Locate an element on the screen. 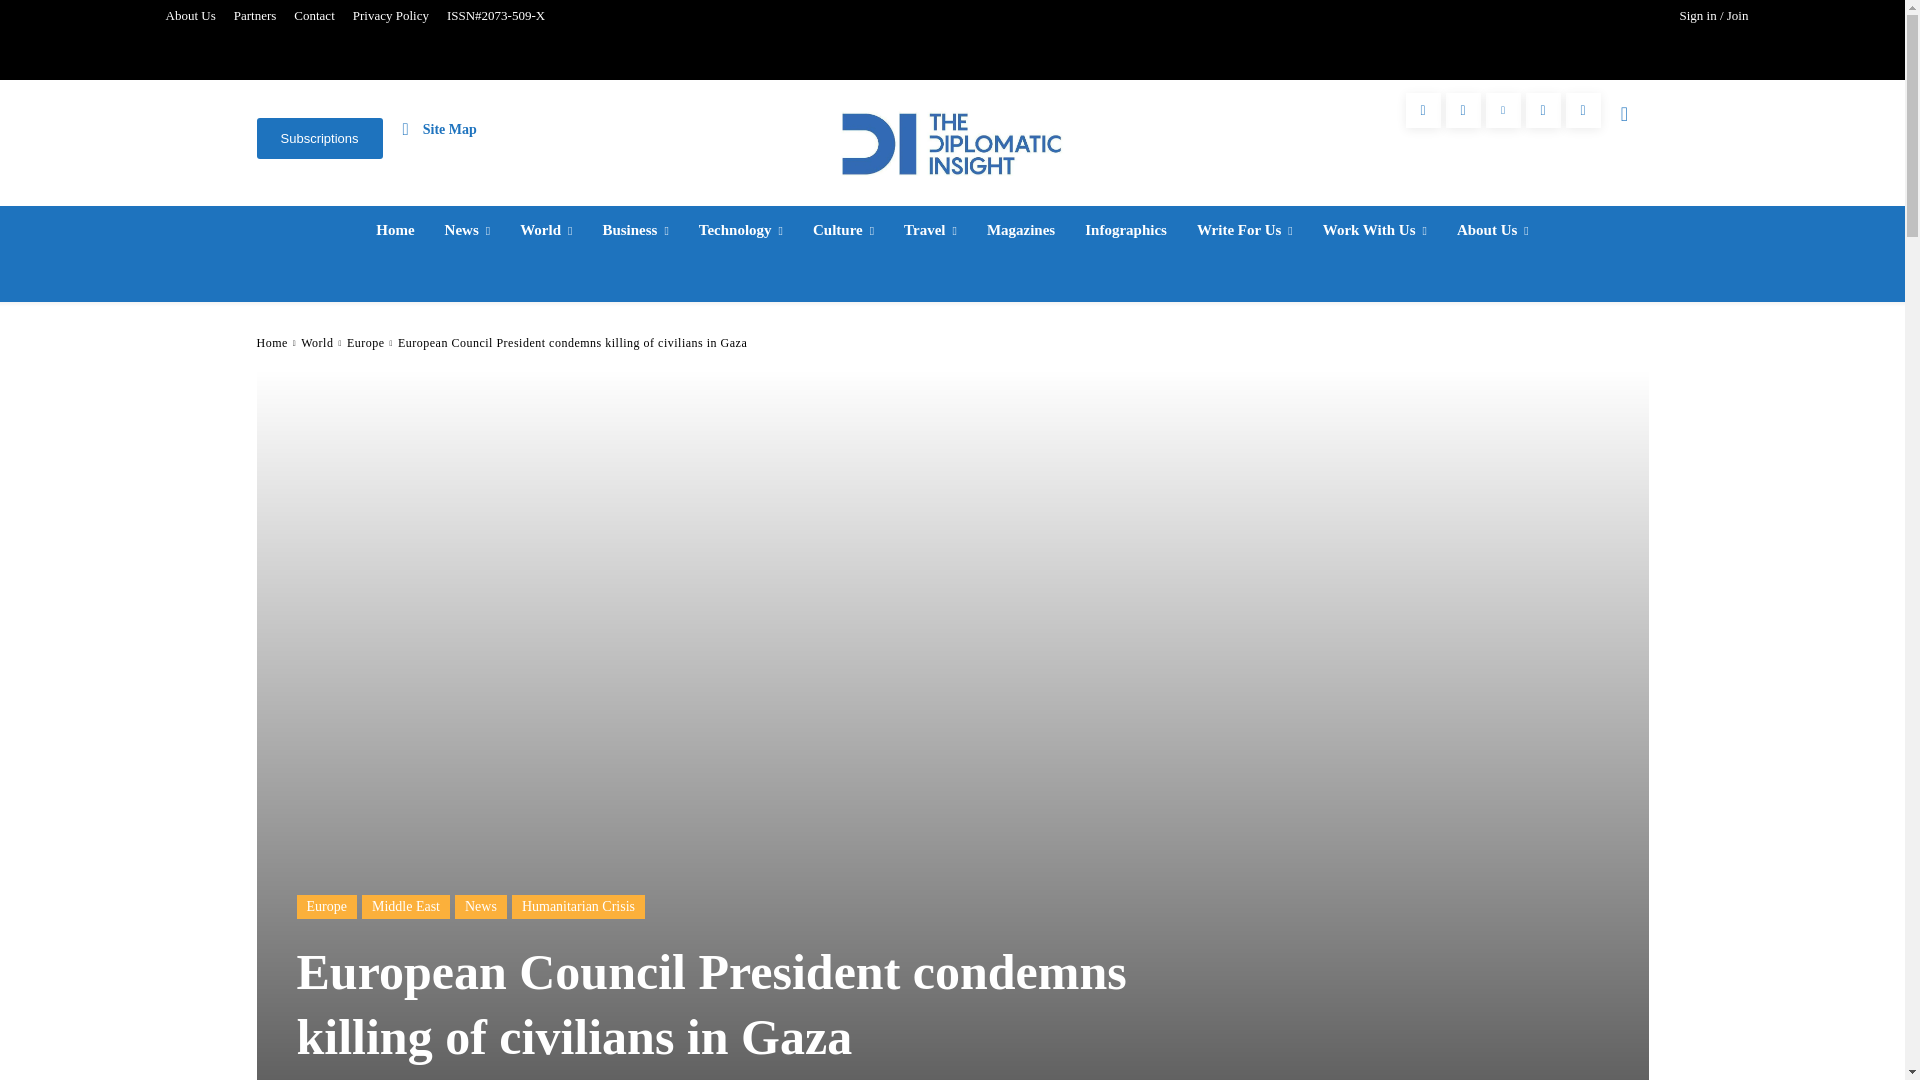 Image resolution: width=1920 pixels, height=1080 pixels. Instagram is located at coordinates (1462, 109).